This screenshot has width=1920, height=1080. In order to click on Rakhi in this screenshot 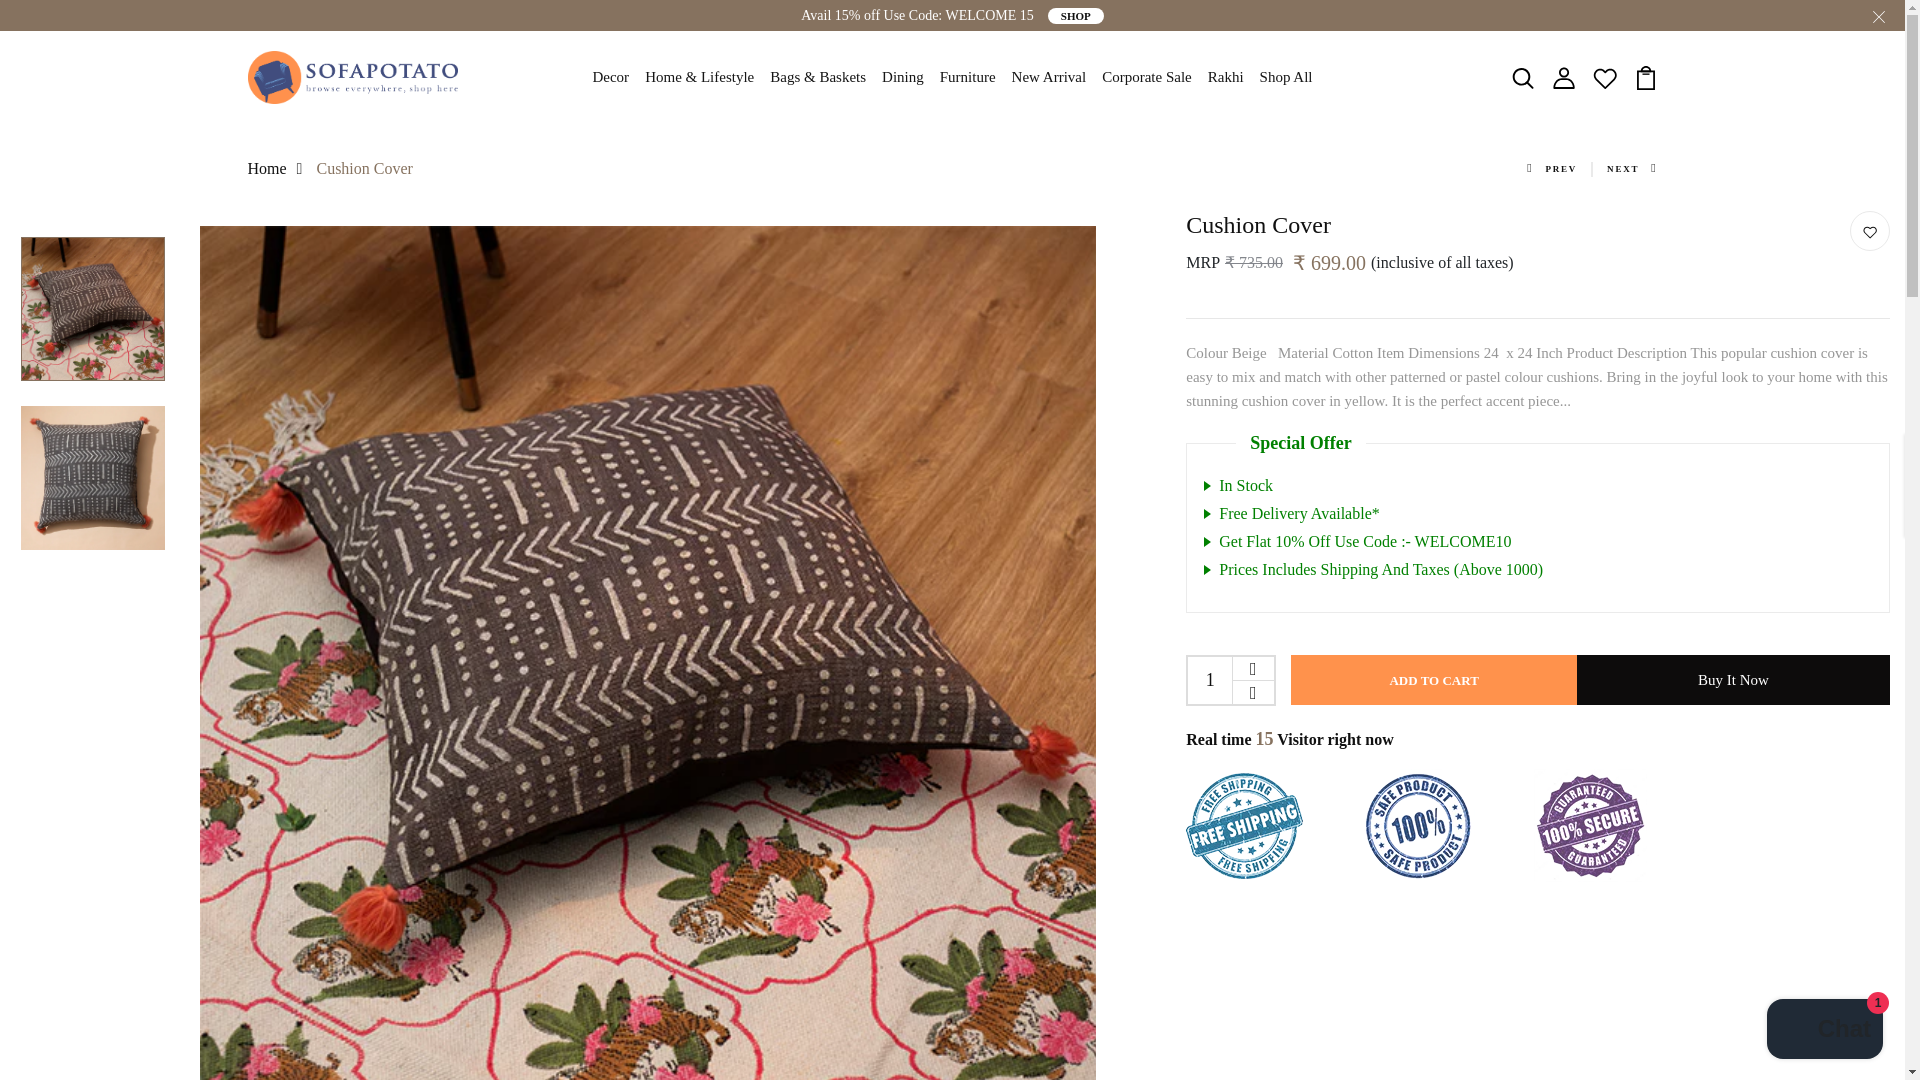, I will do `click(1226, 78)`.